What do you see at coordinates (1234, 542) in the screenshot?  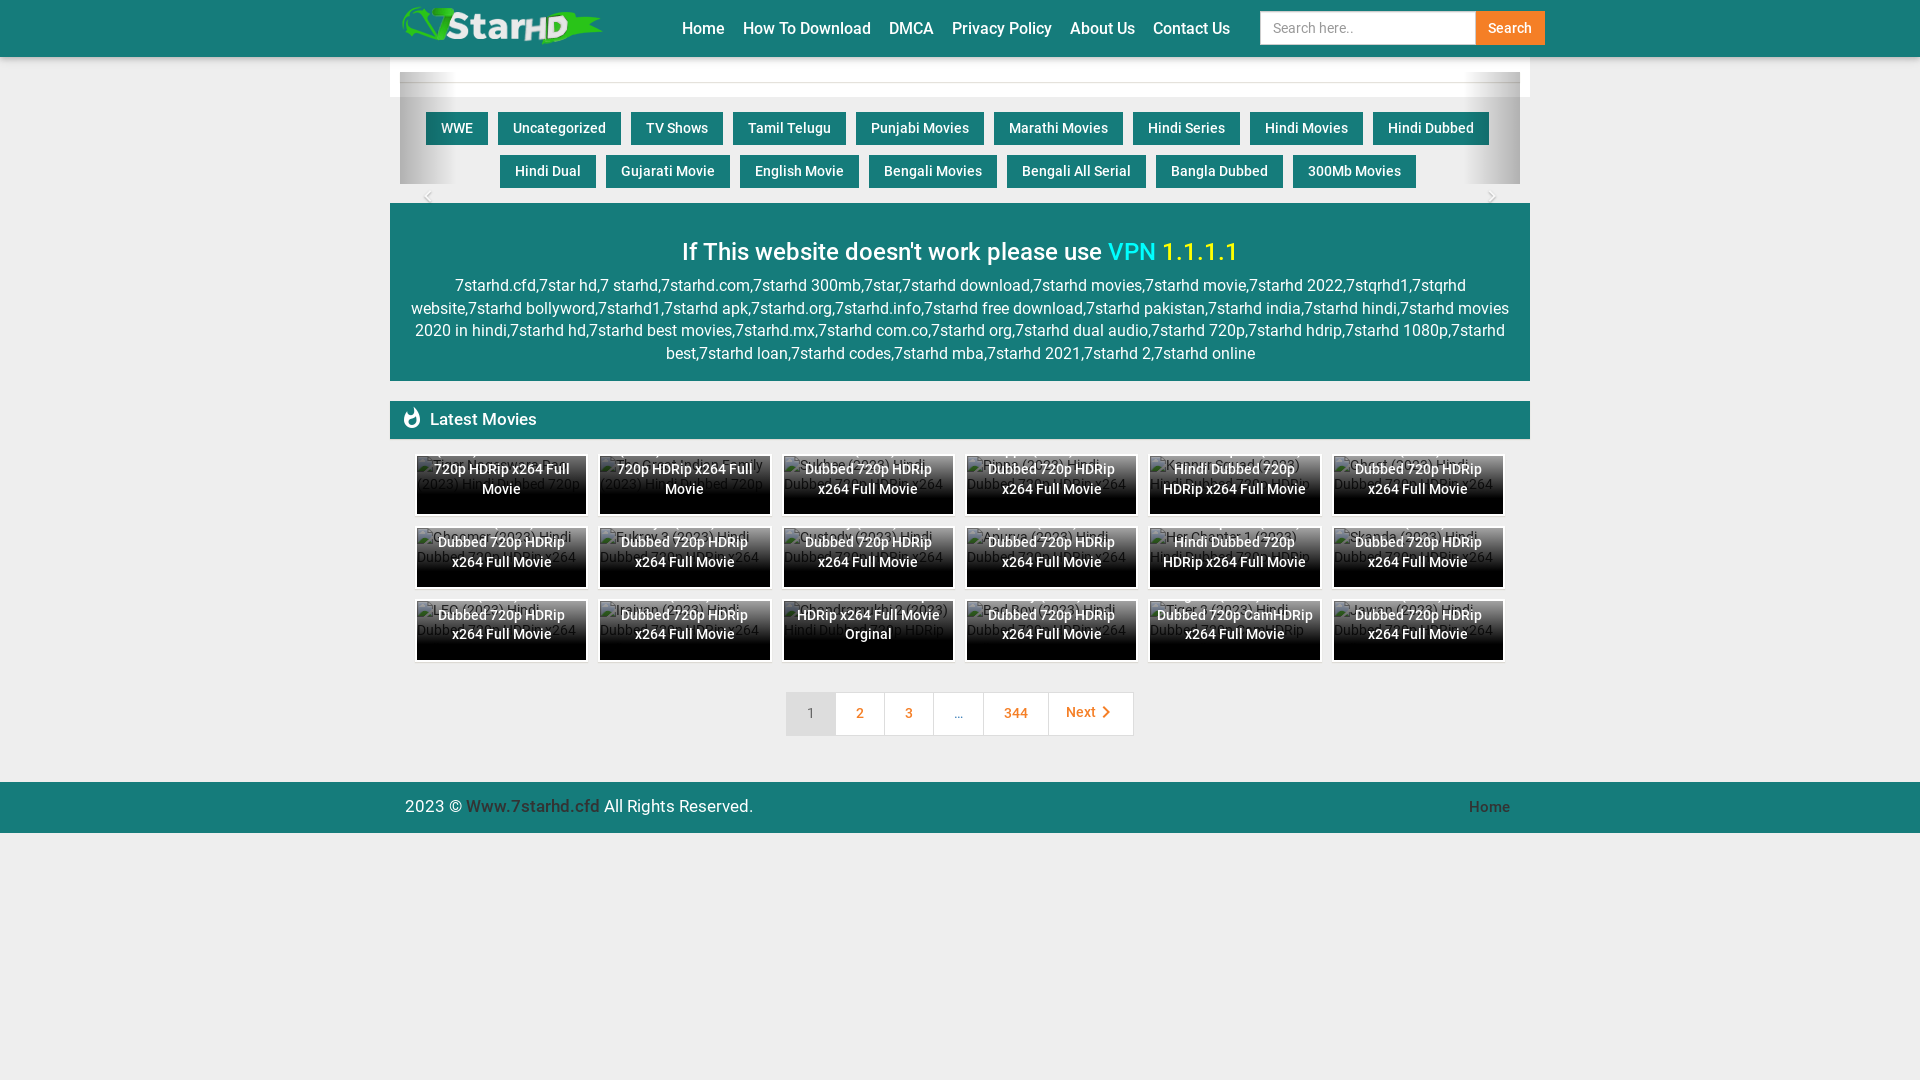 I see `Her Chapter 1 (2023) Hindi Dubbed 720p HDRip x264 Full Movie` at bounding box center [1234, 542].